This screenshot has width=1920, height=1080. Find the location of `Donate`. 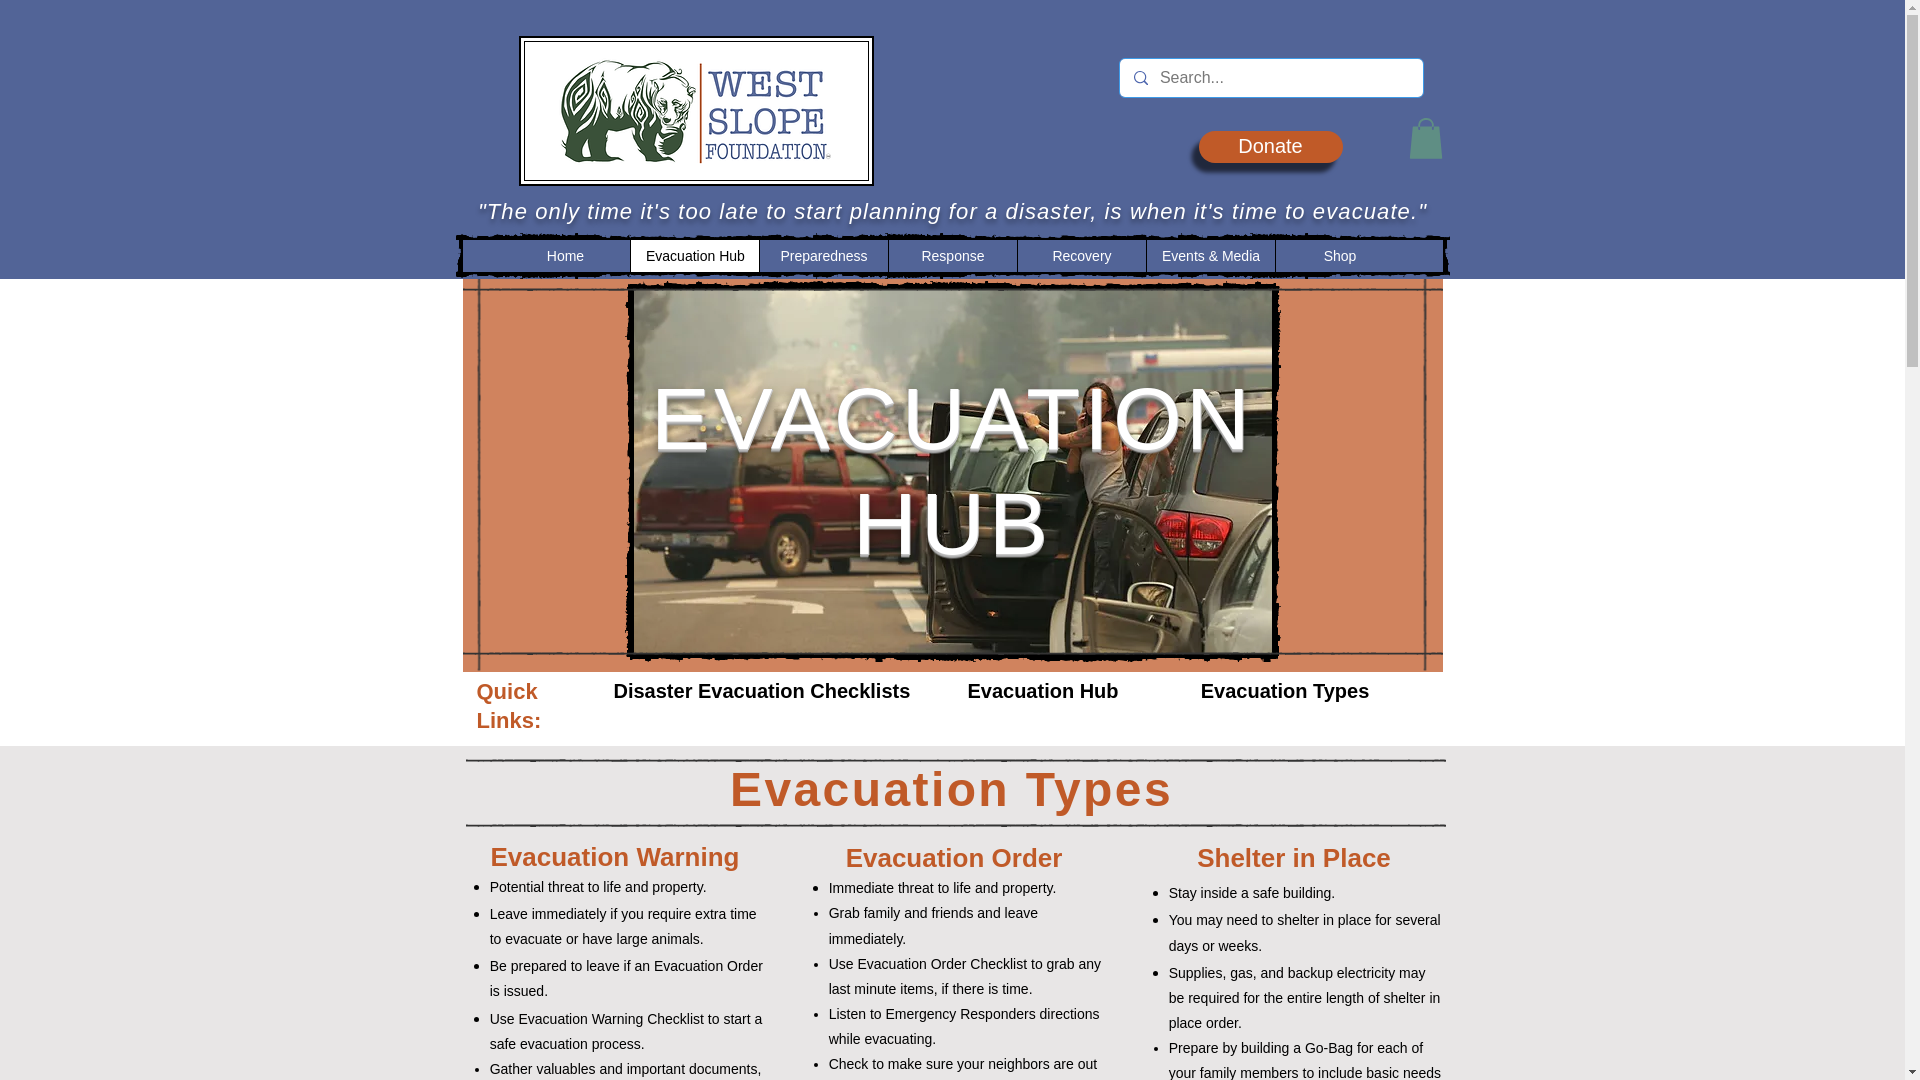

Donate is located at coordinates (1270, 146).